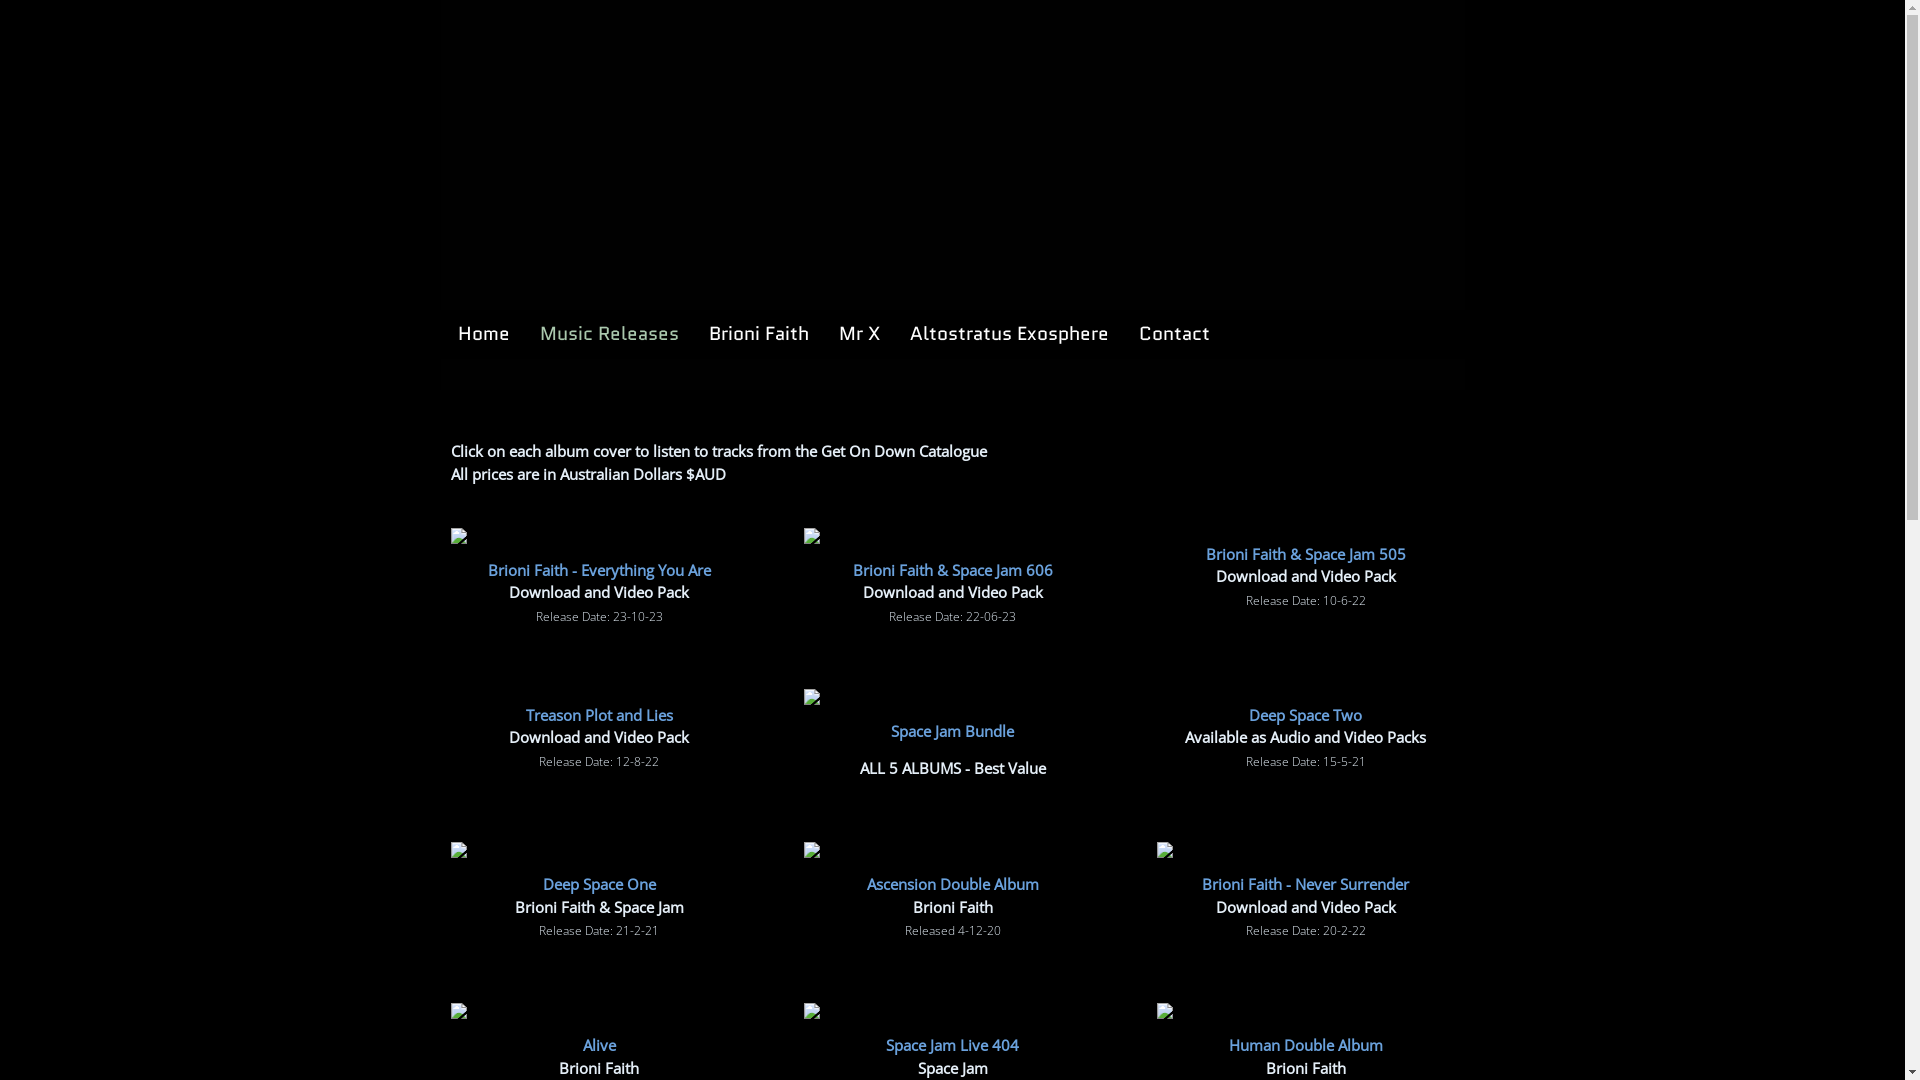 This screenshot has width=1920, height=1080. Describe the element at coordinates (600, 1045) in the screenshot. I see `Alive` at that location.